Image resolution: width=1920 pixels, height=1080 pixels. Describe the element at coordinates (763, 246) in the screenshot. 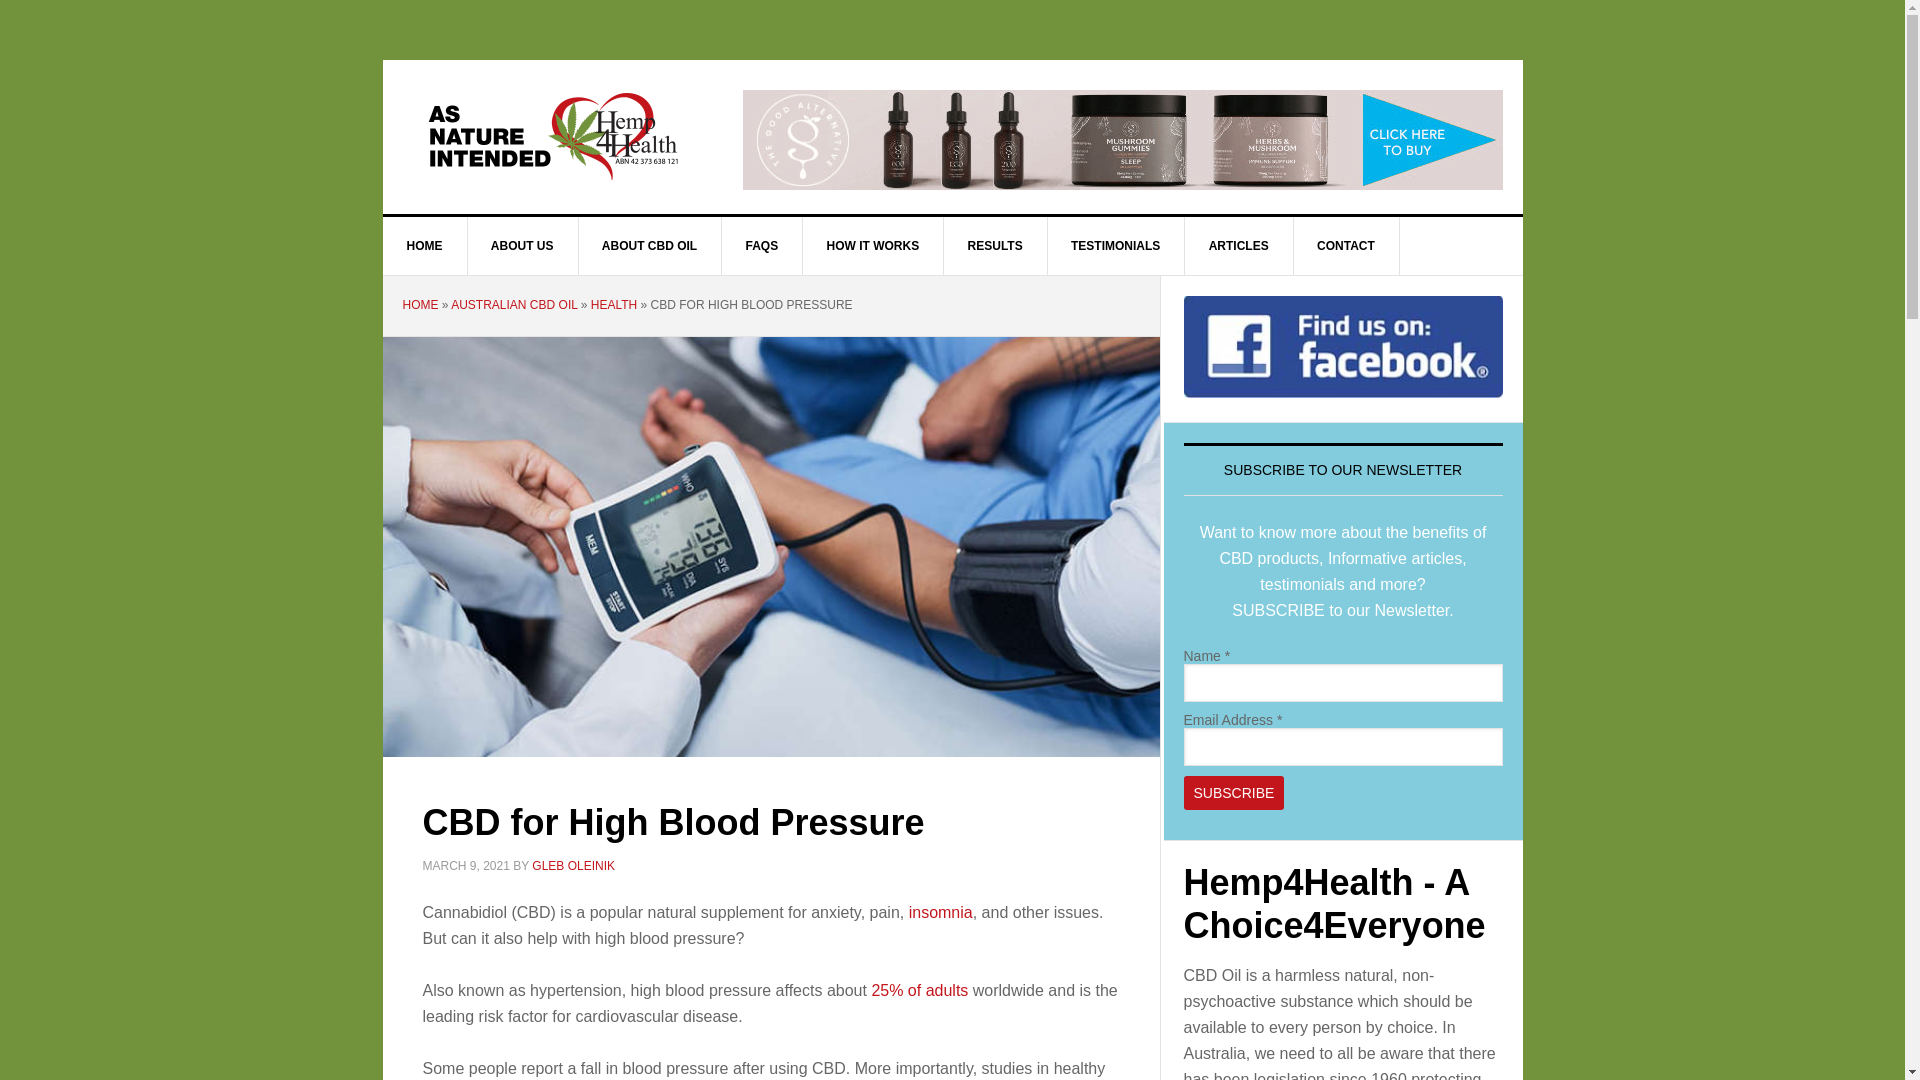

I see `FAQS` at that location.